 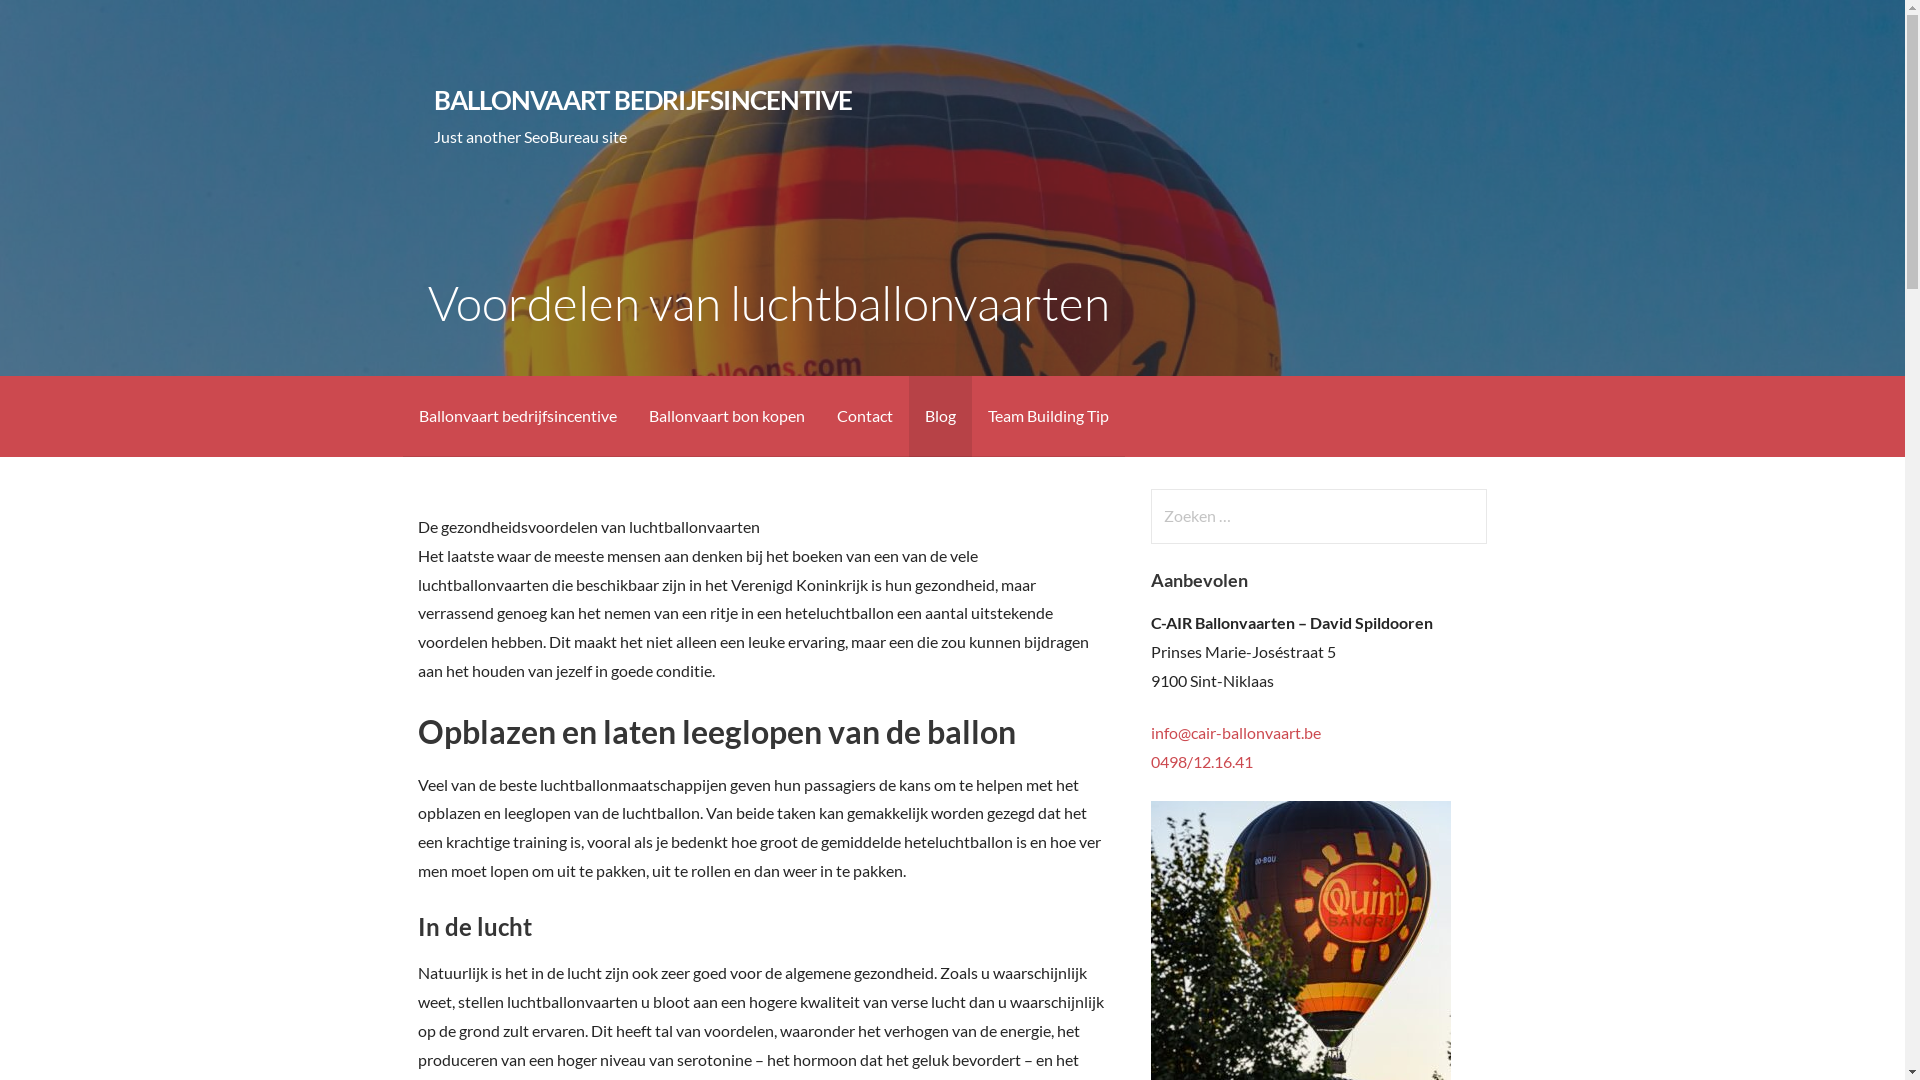 I want to click on Naar inhoud gaan, so click(x=0, y=0).